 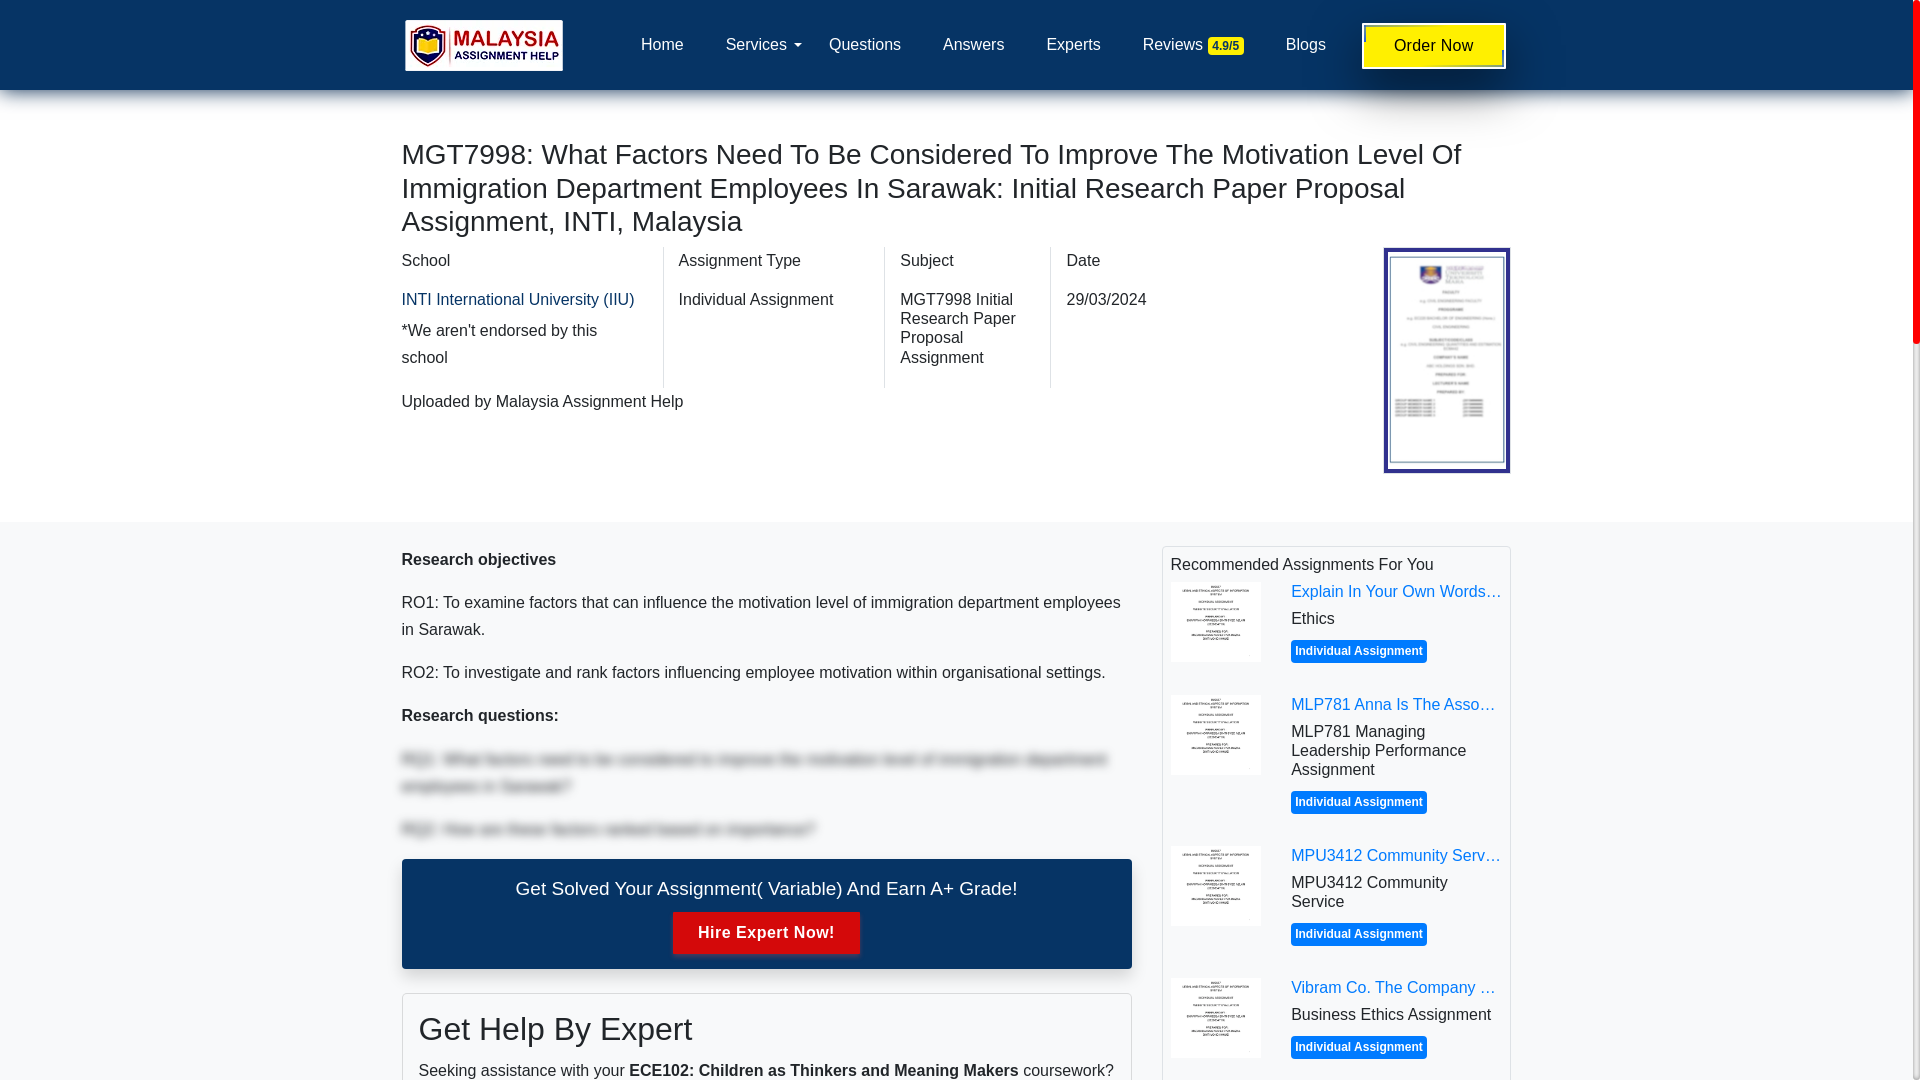 What do you see at coordinates (1433, 46) in the screenshot?
I see `Order Now` at bounding box center [1433, 46].